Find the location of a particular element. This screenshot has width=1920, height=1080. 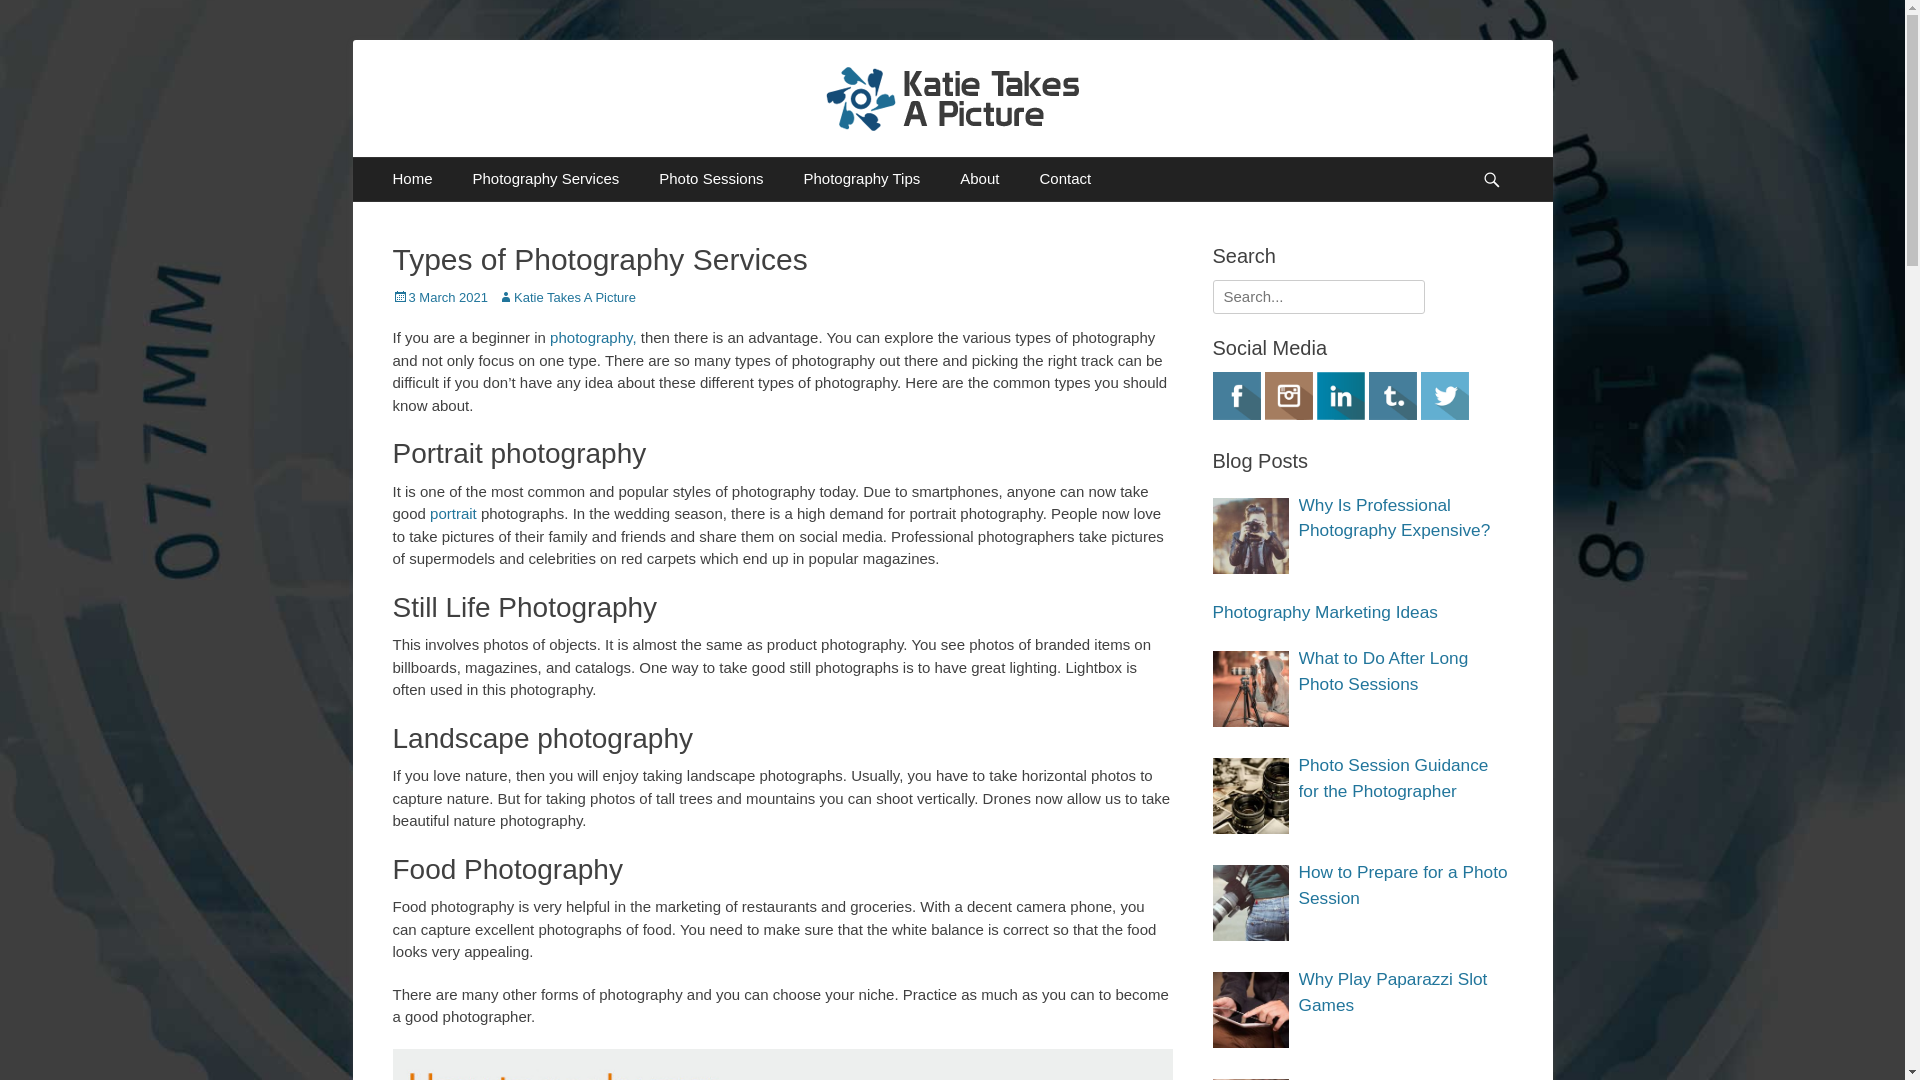

About is located at coordinates (980, 180).